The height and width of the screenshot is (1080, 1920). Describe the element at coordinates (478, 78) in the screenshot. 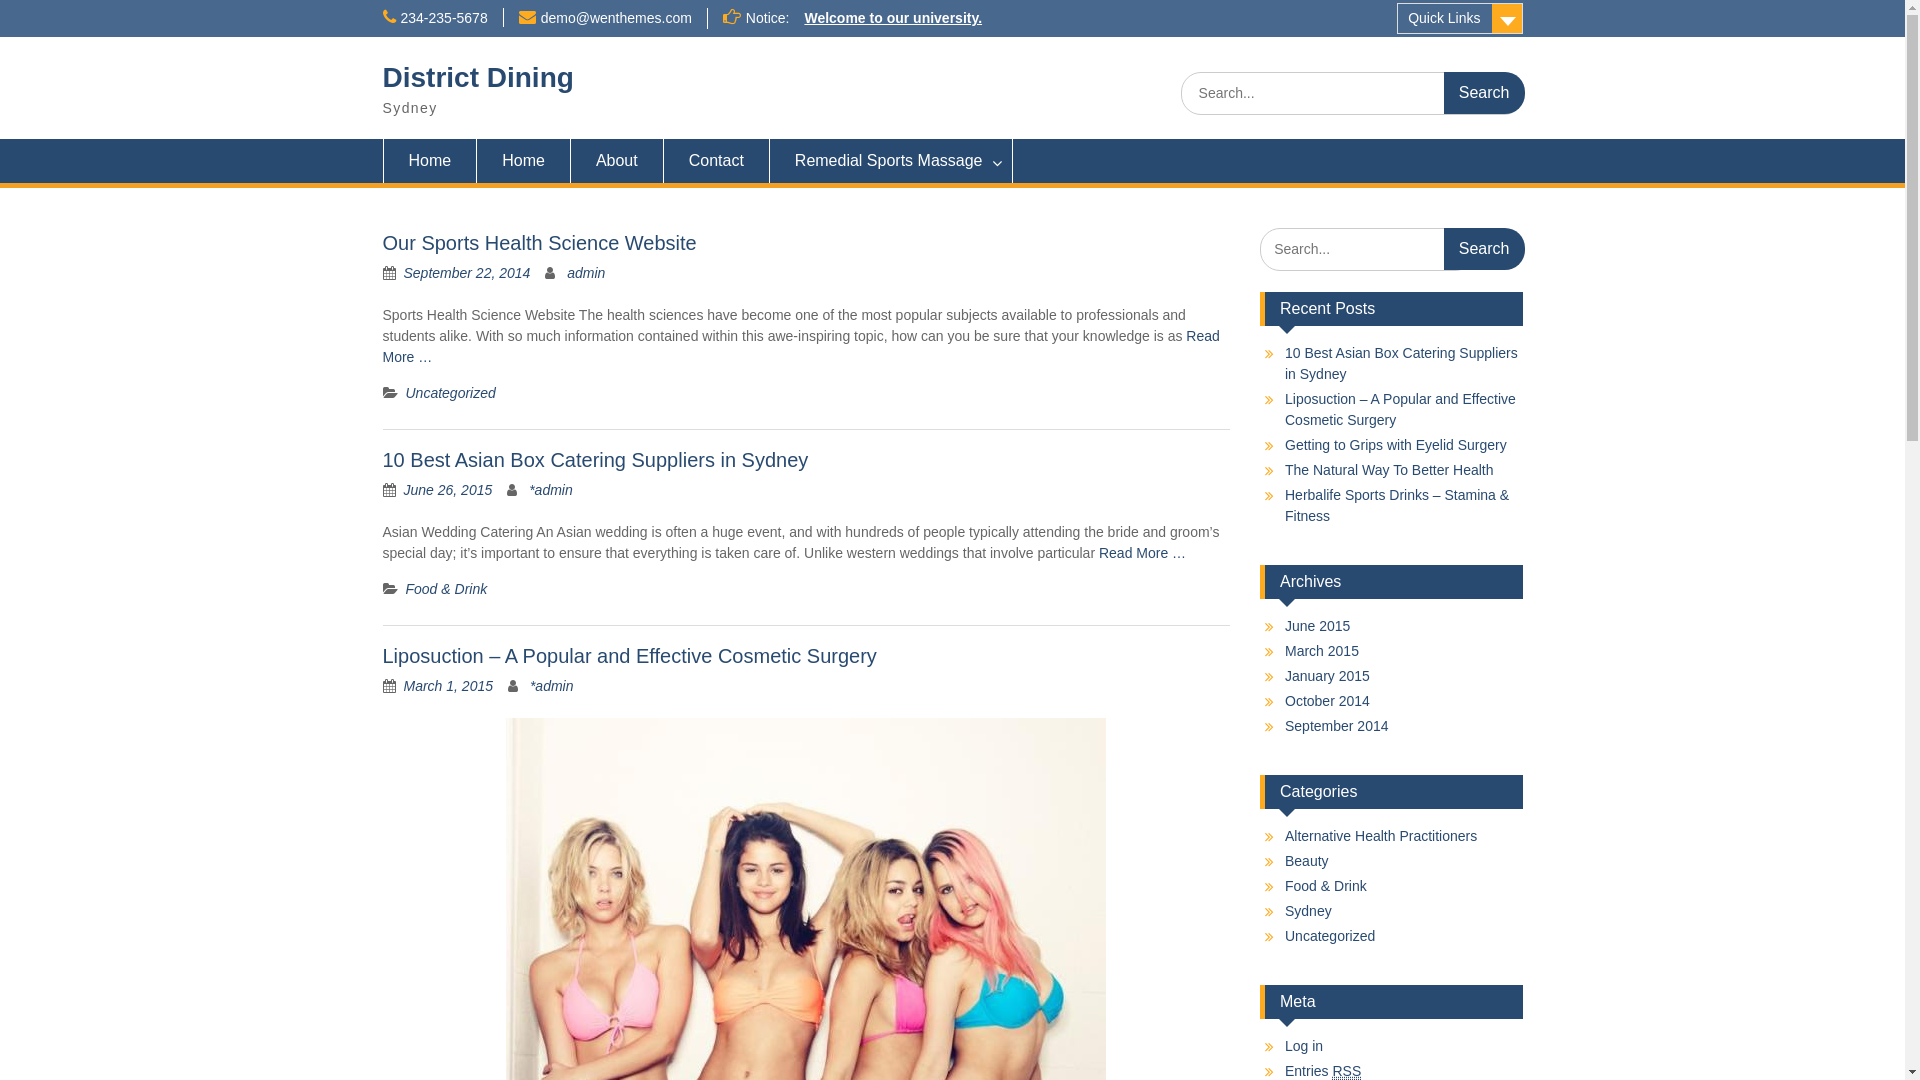

I see `District Dining` at that location.